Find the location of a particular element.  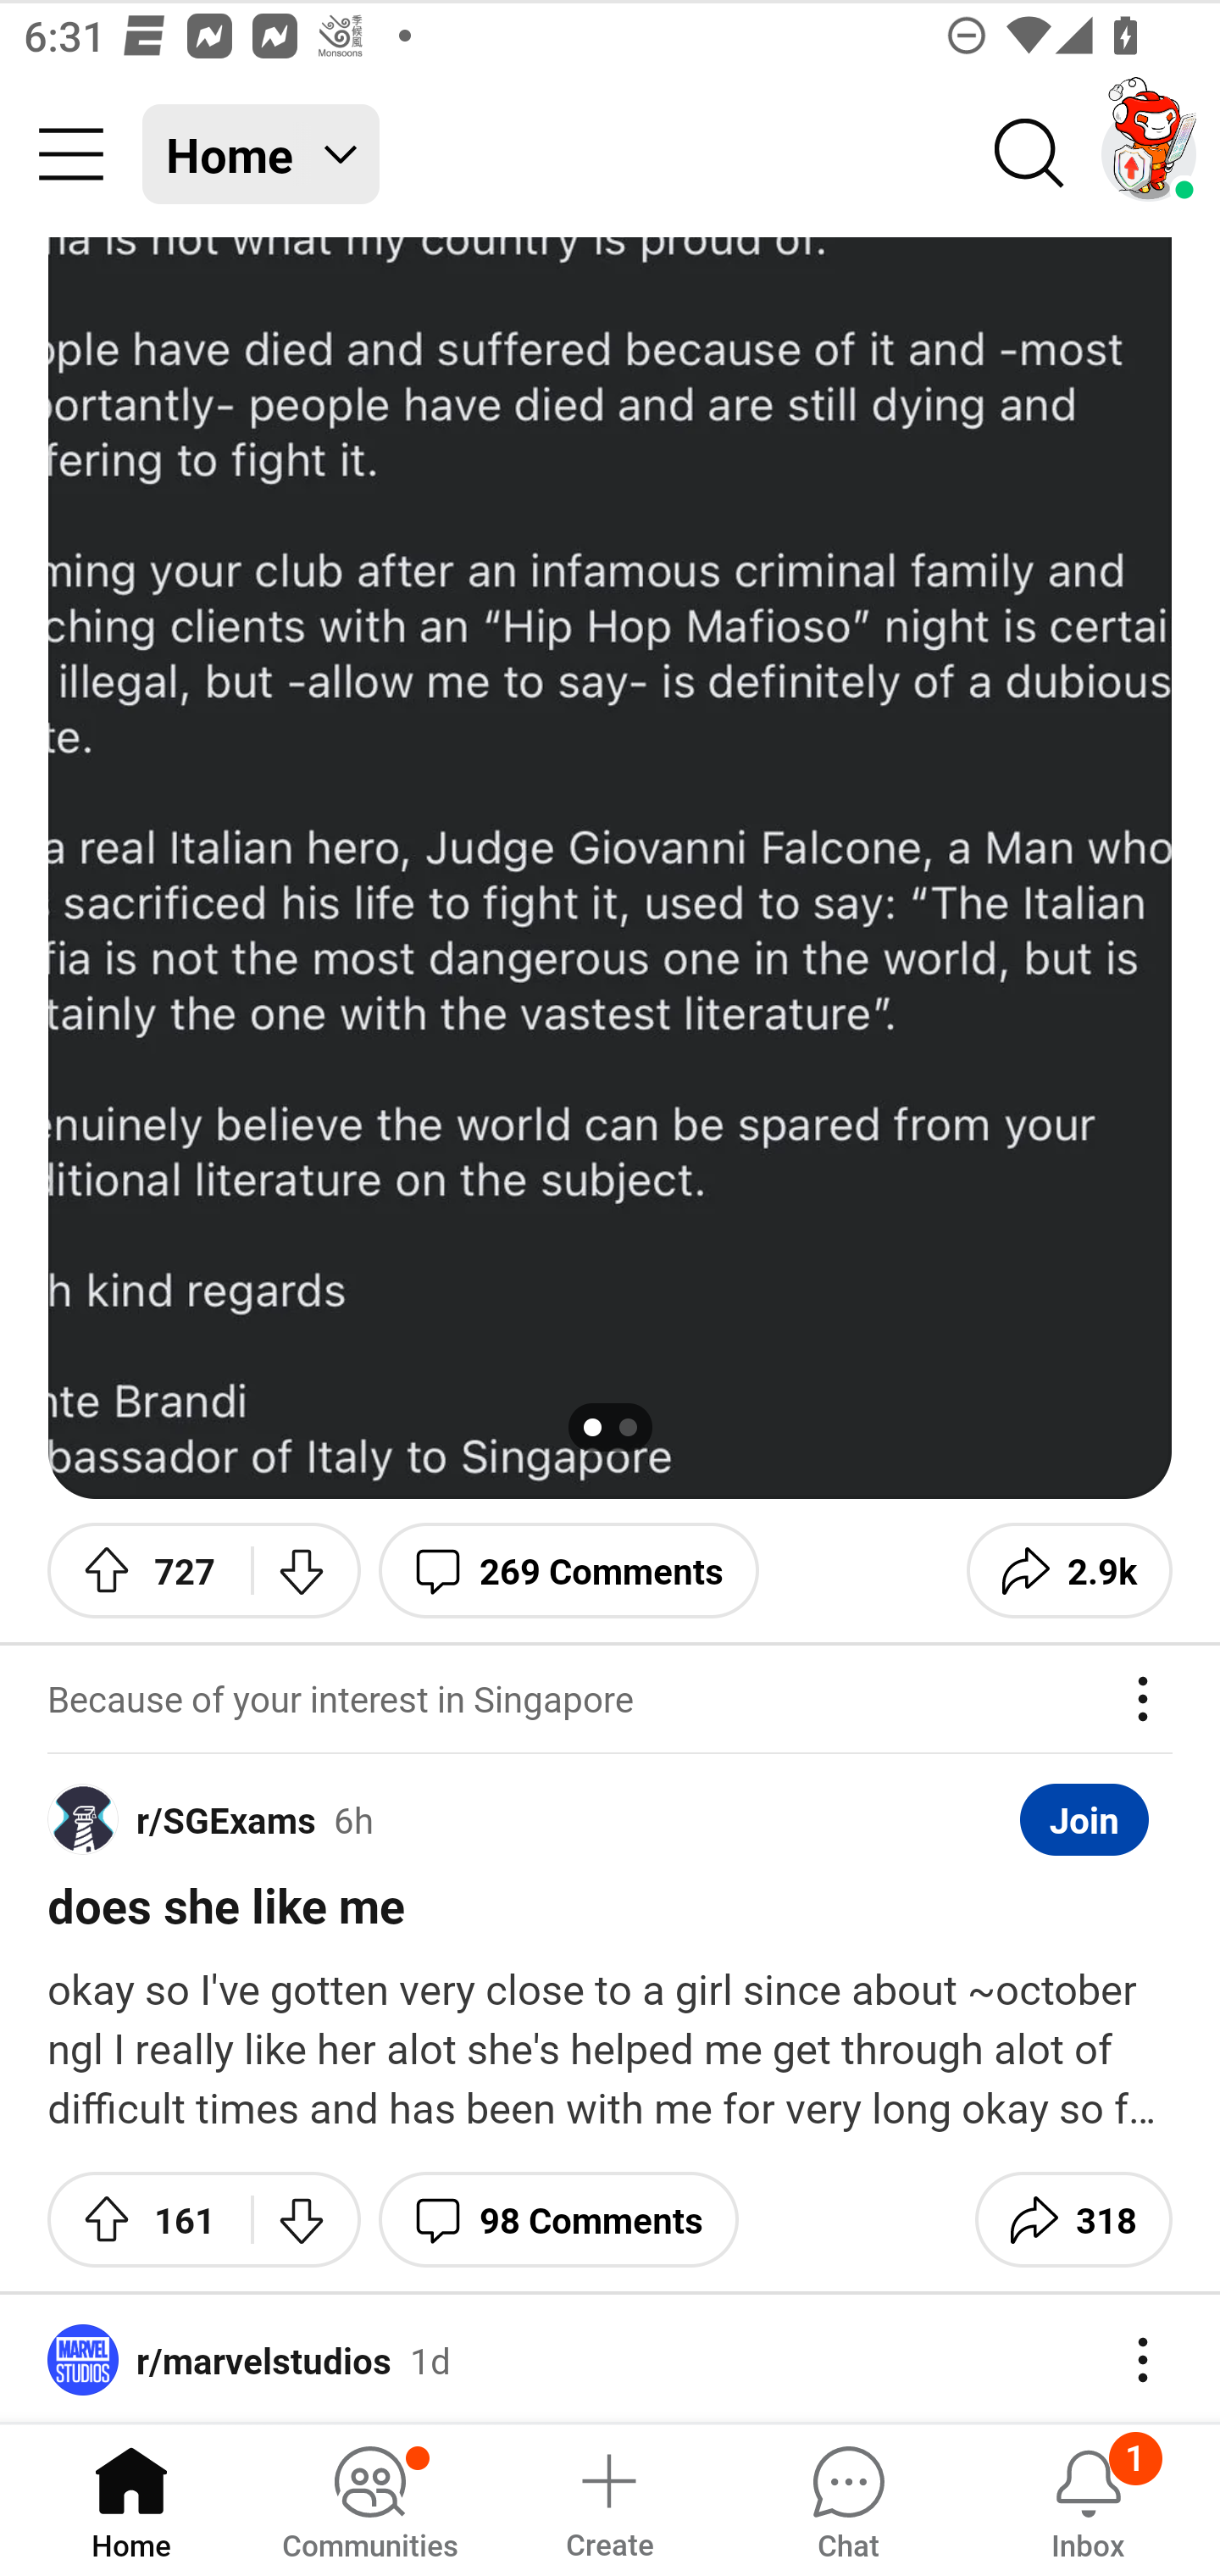

Home is located at coordinates (131, 2498).